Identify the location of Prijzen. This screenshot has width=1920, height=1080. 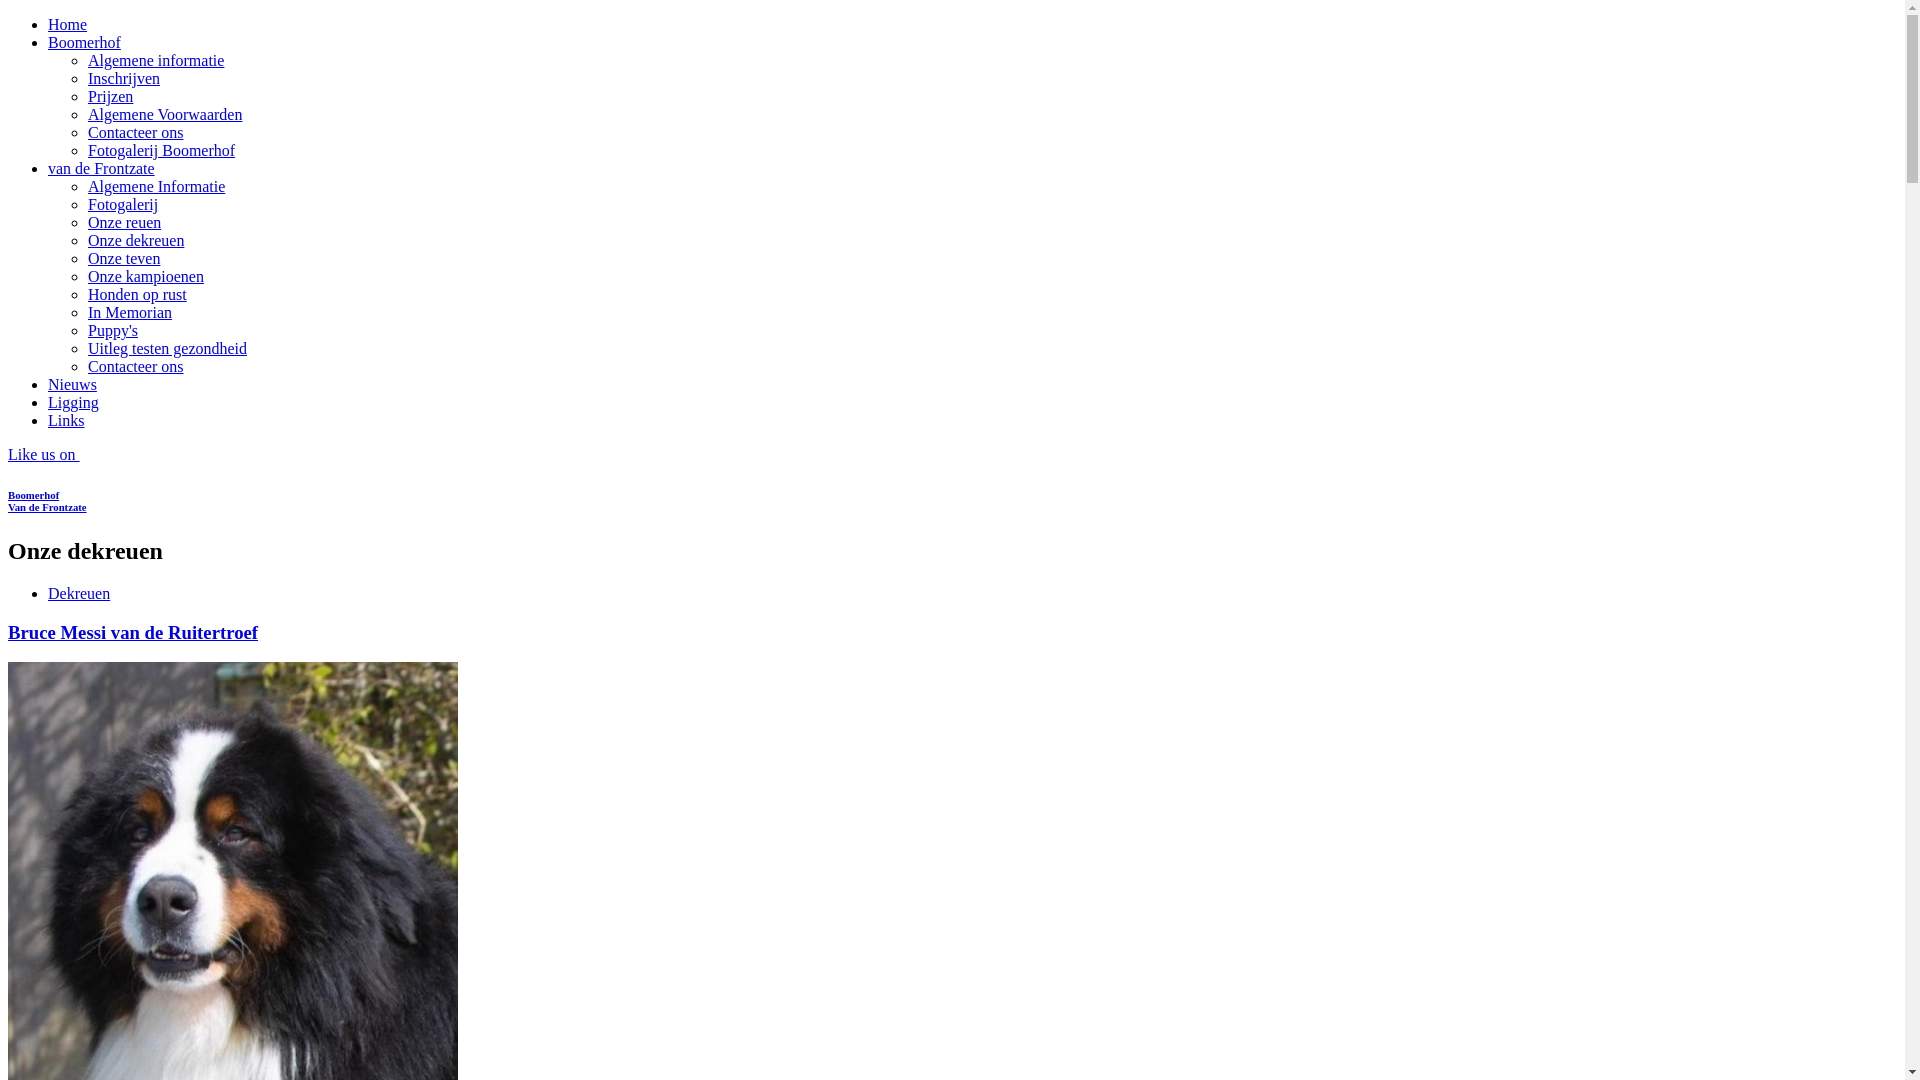
(110, 96).